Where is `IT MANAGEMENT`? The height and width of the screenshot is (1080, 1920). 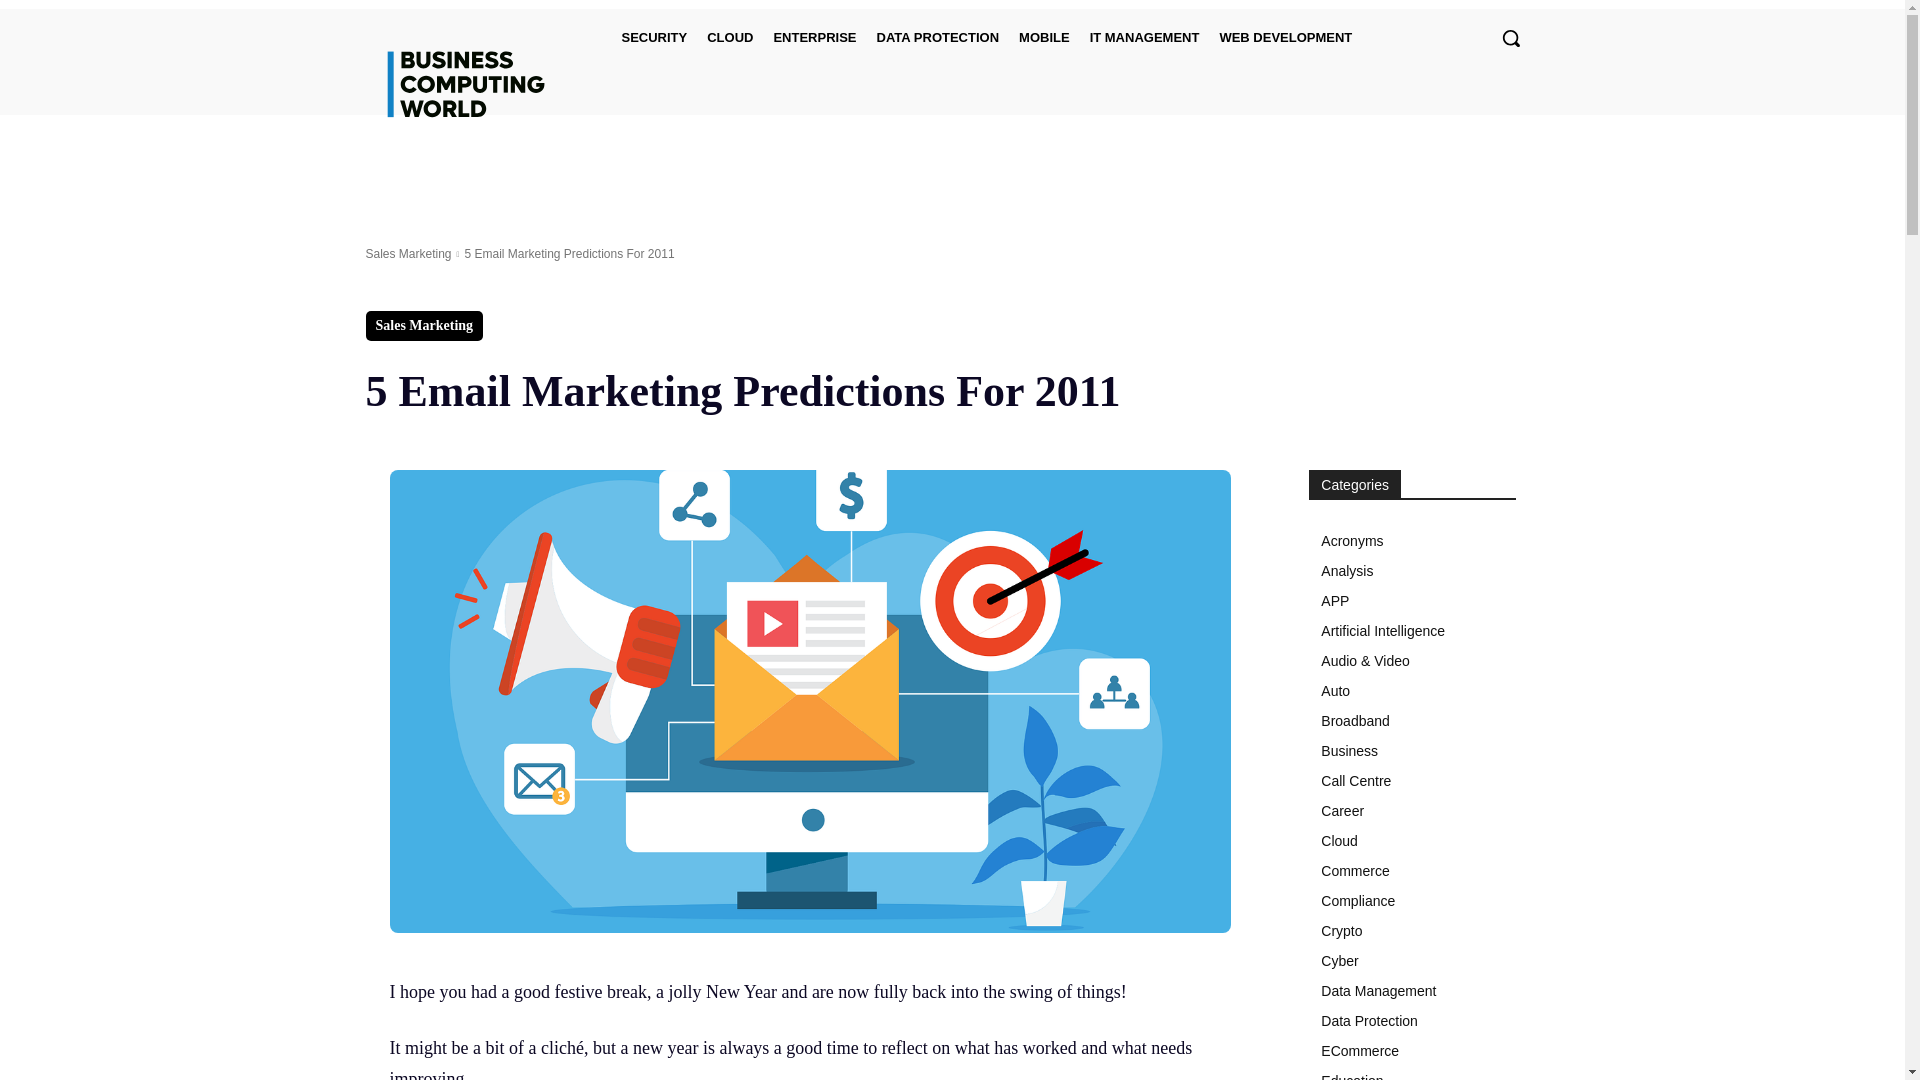 IT MANAGEMENT is located at coordinates (1144, 36).